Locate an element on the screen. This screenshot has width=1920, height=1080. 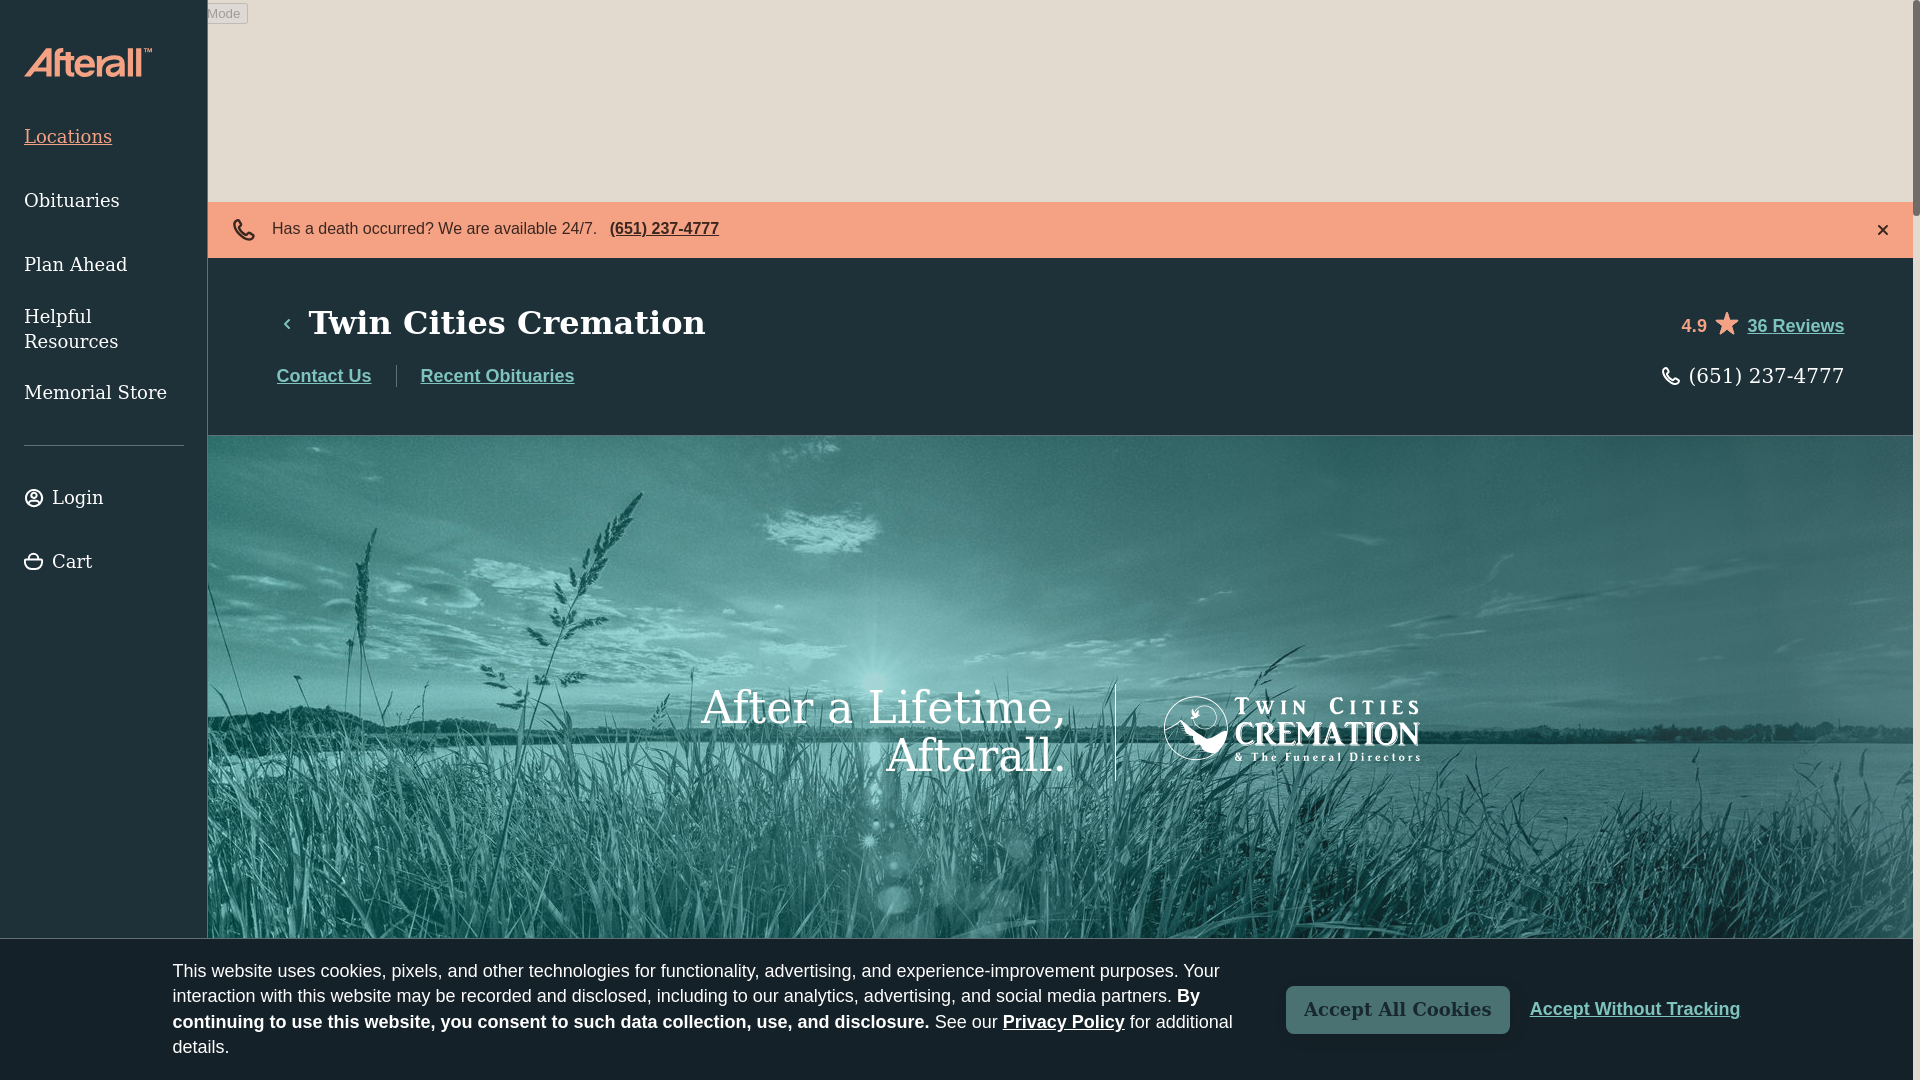
36 Reviews is located at coordinates (1795, 326).